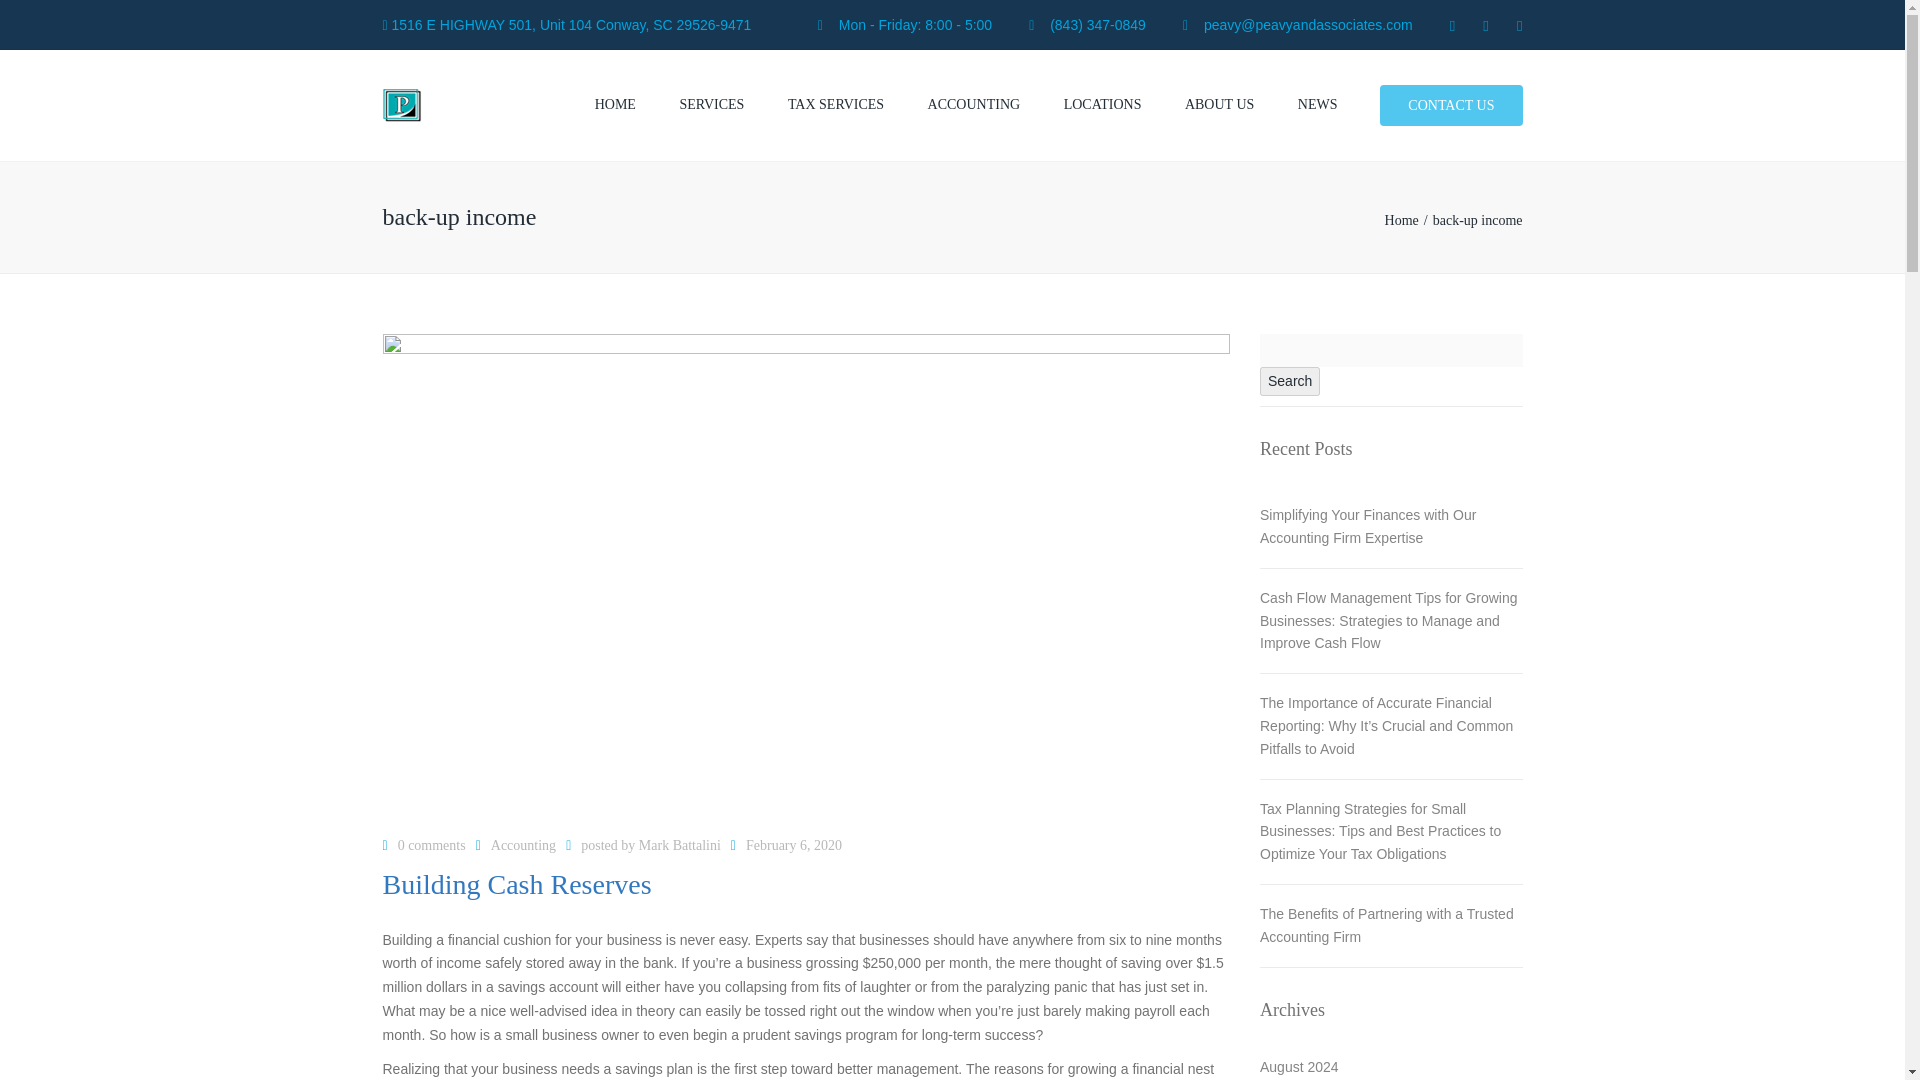  What do you see at coordinates (836, 106) in the screenshot?
I see `TAX SERVICES` at bounding box center [836, 106].